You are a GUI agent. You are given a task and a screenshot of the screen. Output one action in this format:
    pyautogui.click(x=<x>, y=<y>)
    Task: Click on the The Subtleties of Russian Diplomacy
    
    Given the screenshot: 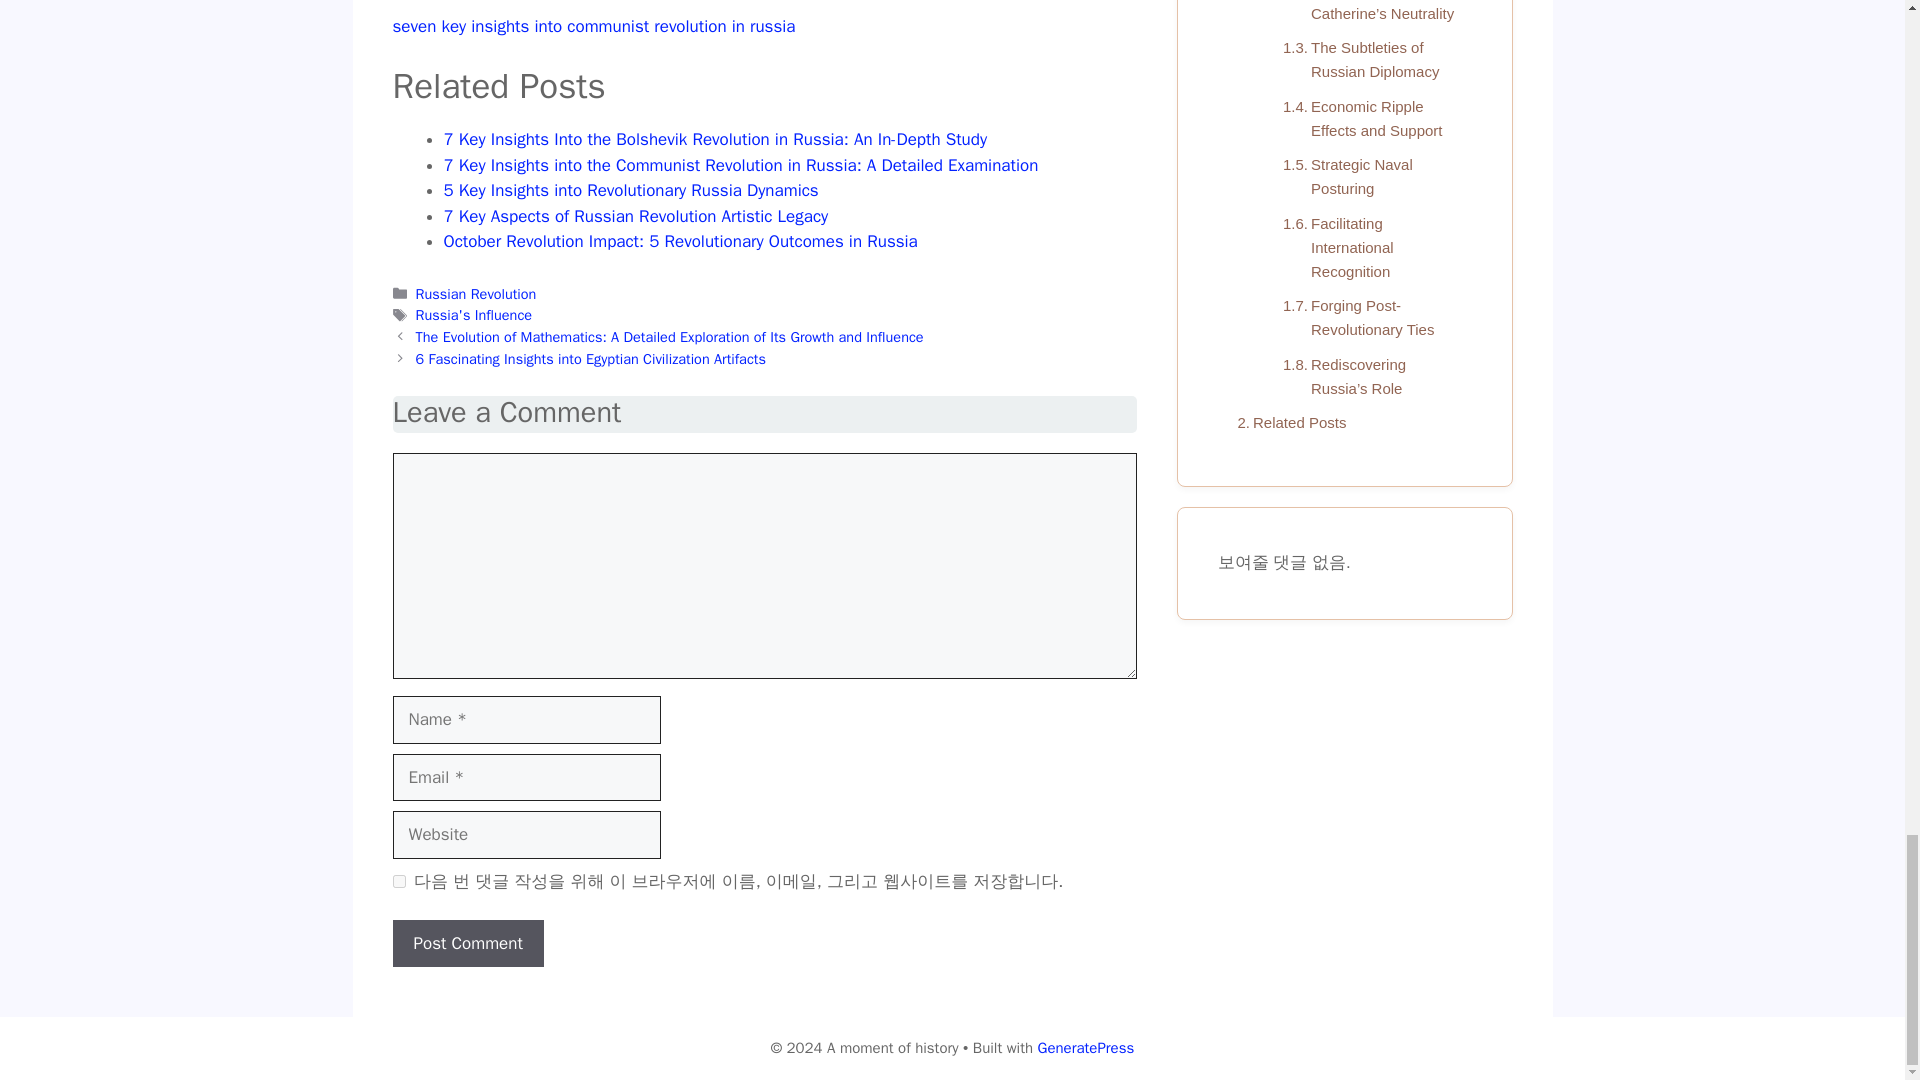 What is the action you would take?
    pyautogui.click(x=1366, y=60)
    